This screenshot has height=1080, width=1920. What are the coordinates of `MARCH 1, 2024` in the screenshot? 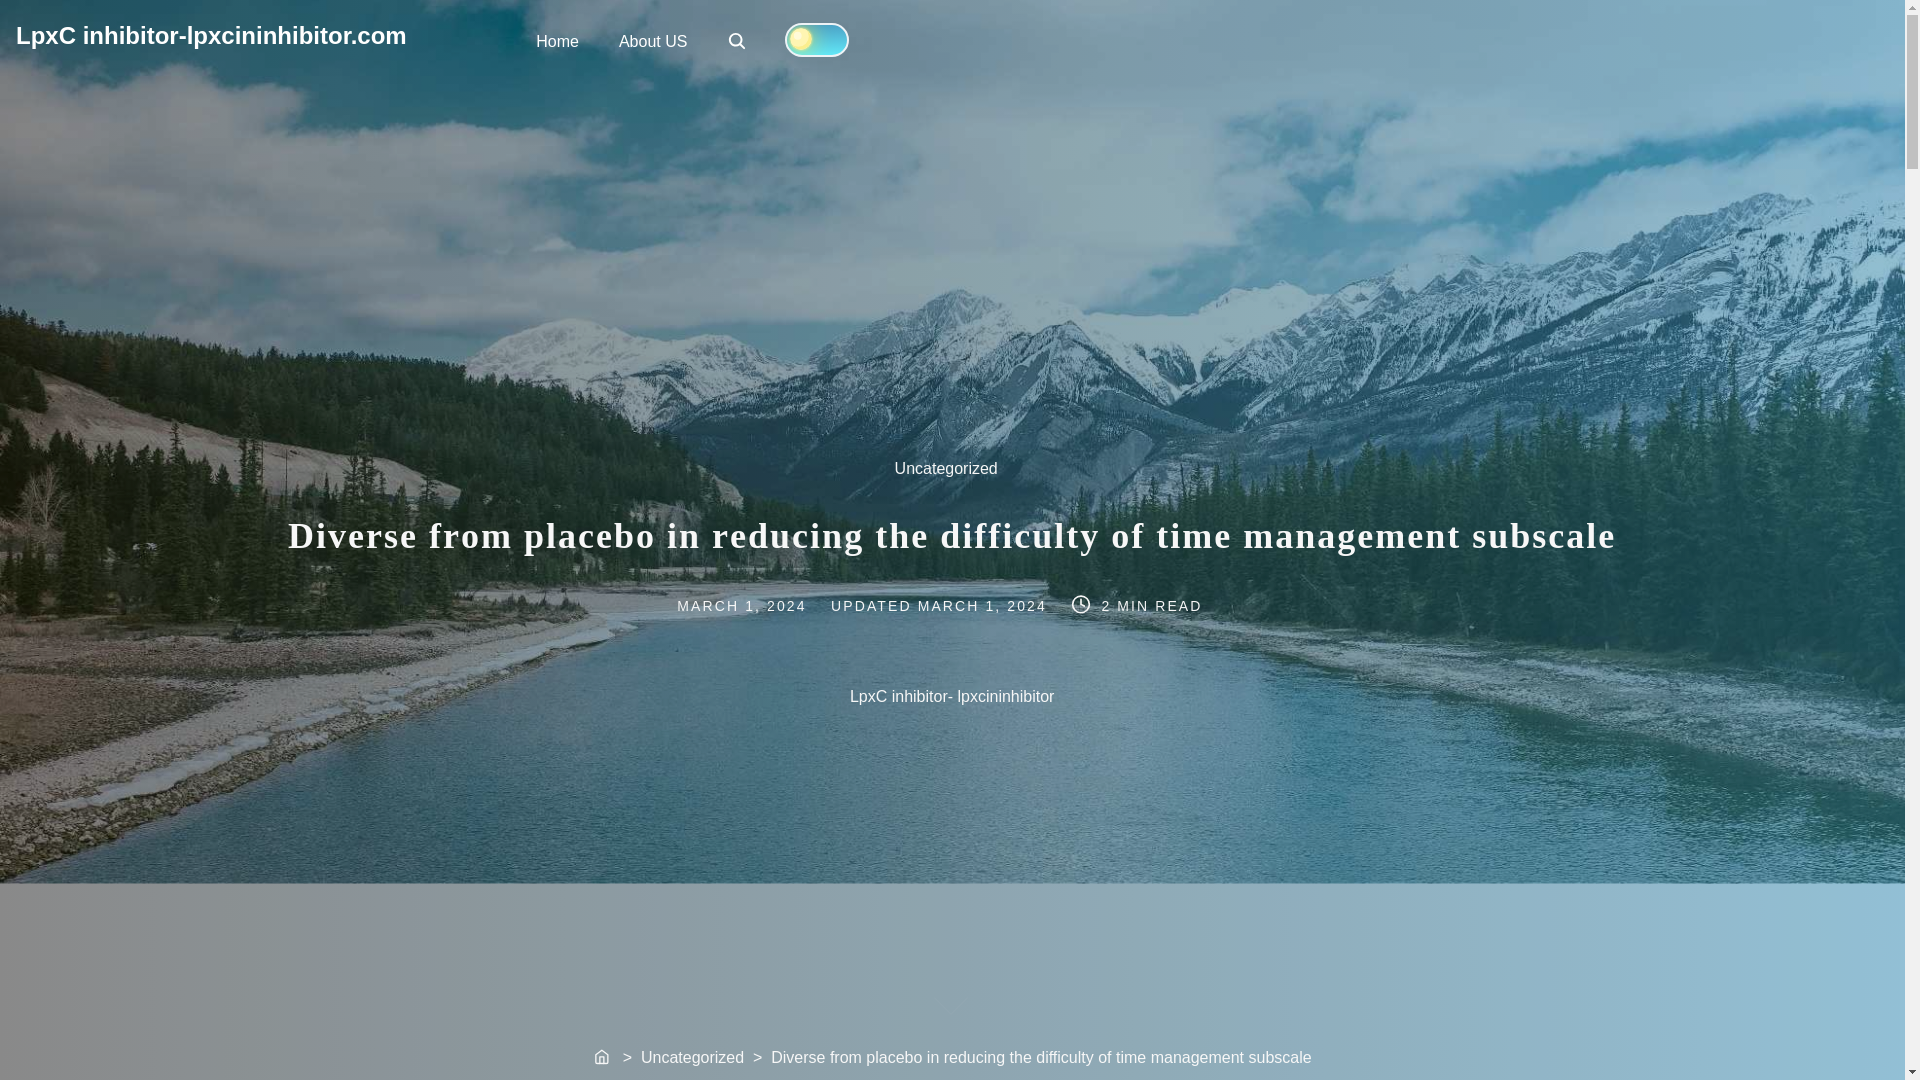 It's located at (982, 606).